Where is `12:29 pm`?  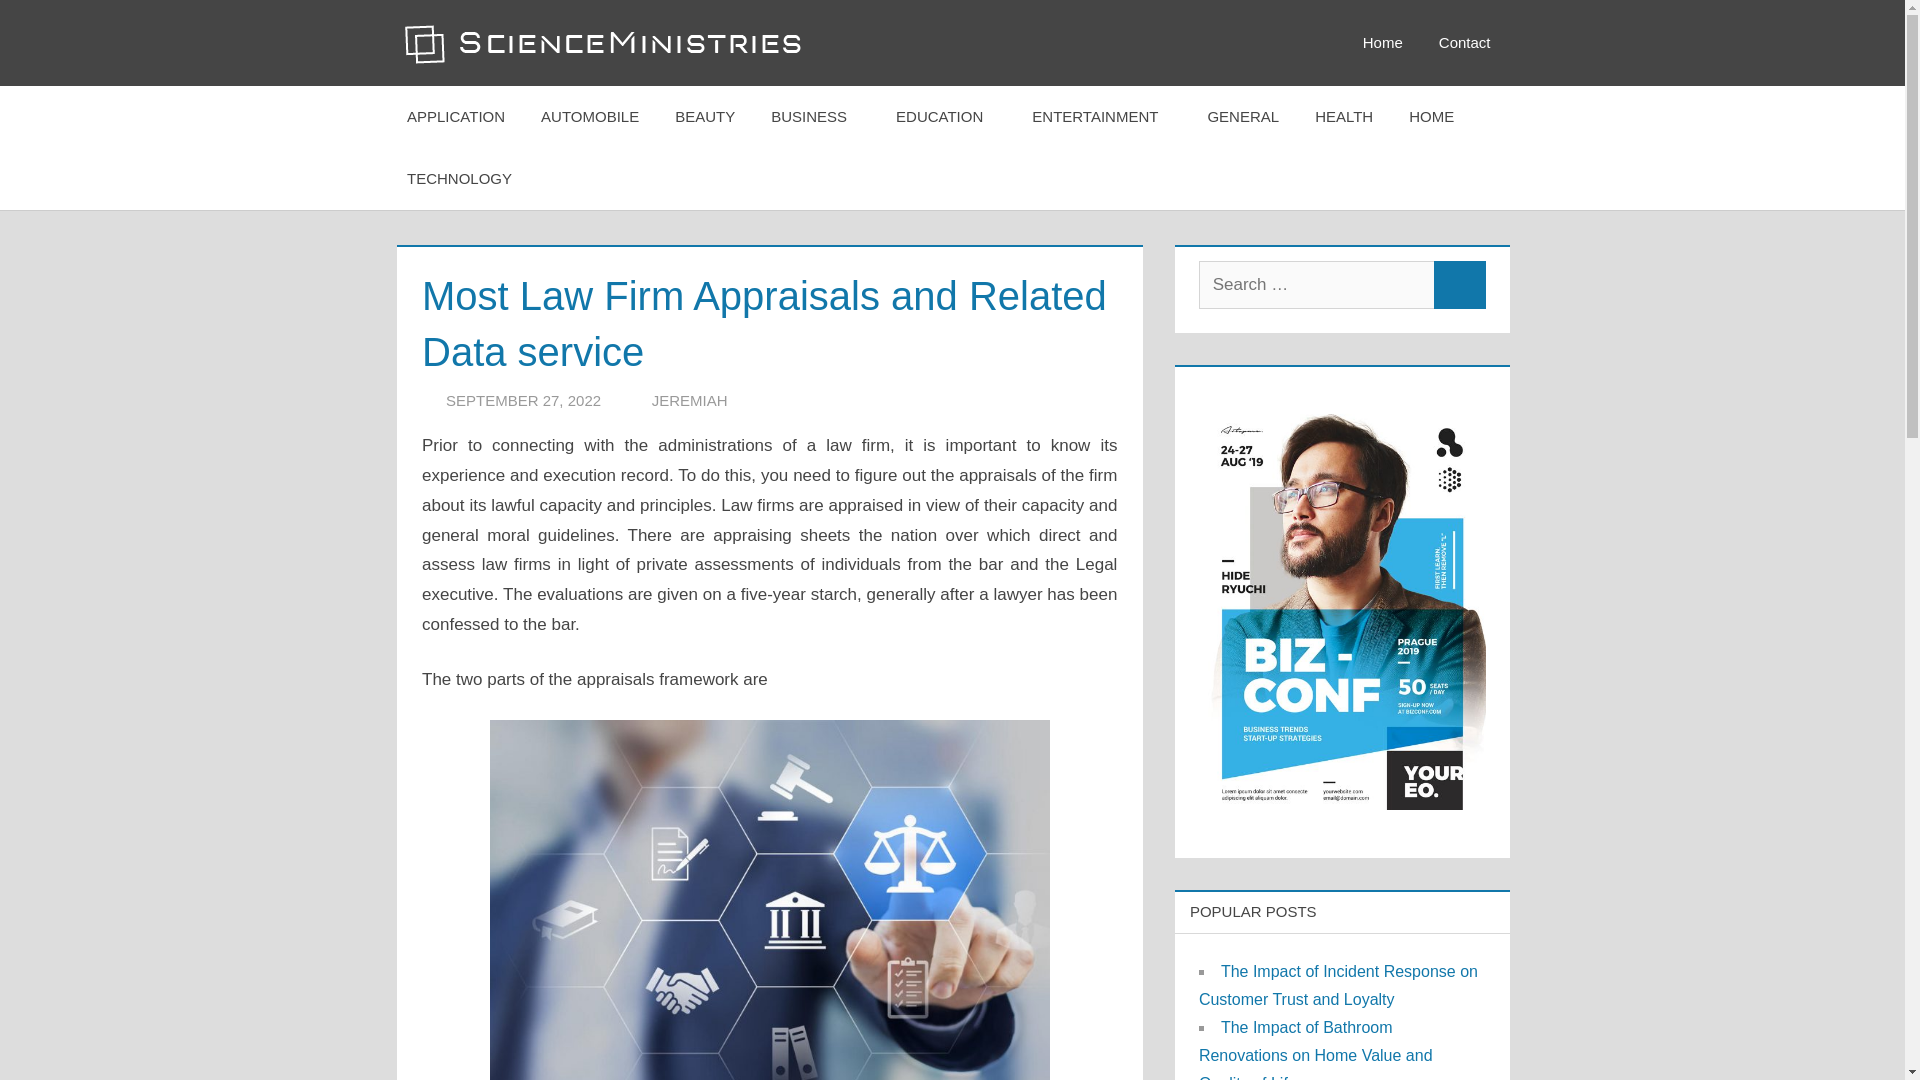 12:29 pm is located at coordinates (522, 400).